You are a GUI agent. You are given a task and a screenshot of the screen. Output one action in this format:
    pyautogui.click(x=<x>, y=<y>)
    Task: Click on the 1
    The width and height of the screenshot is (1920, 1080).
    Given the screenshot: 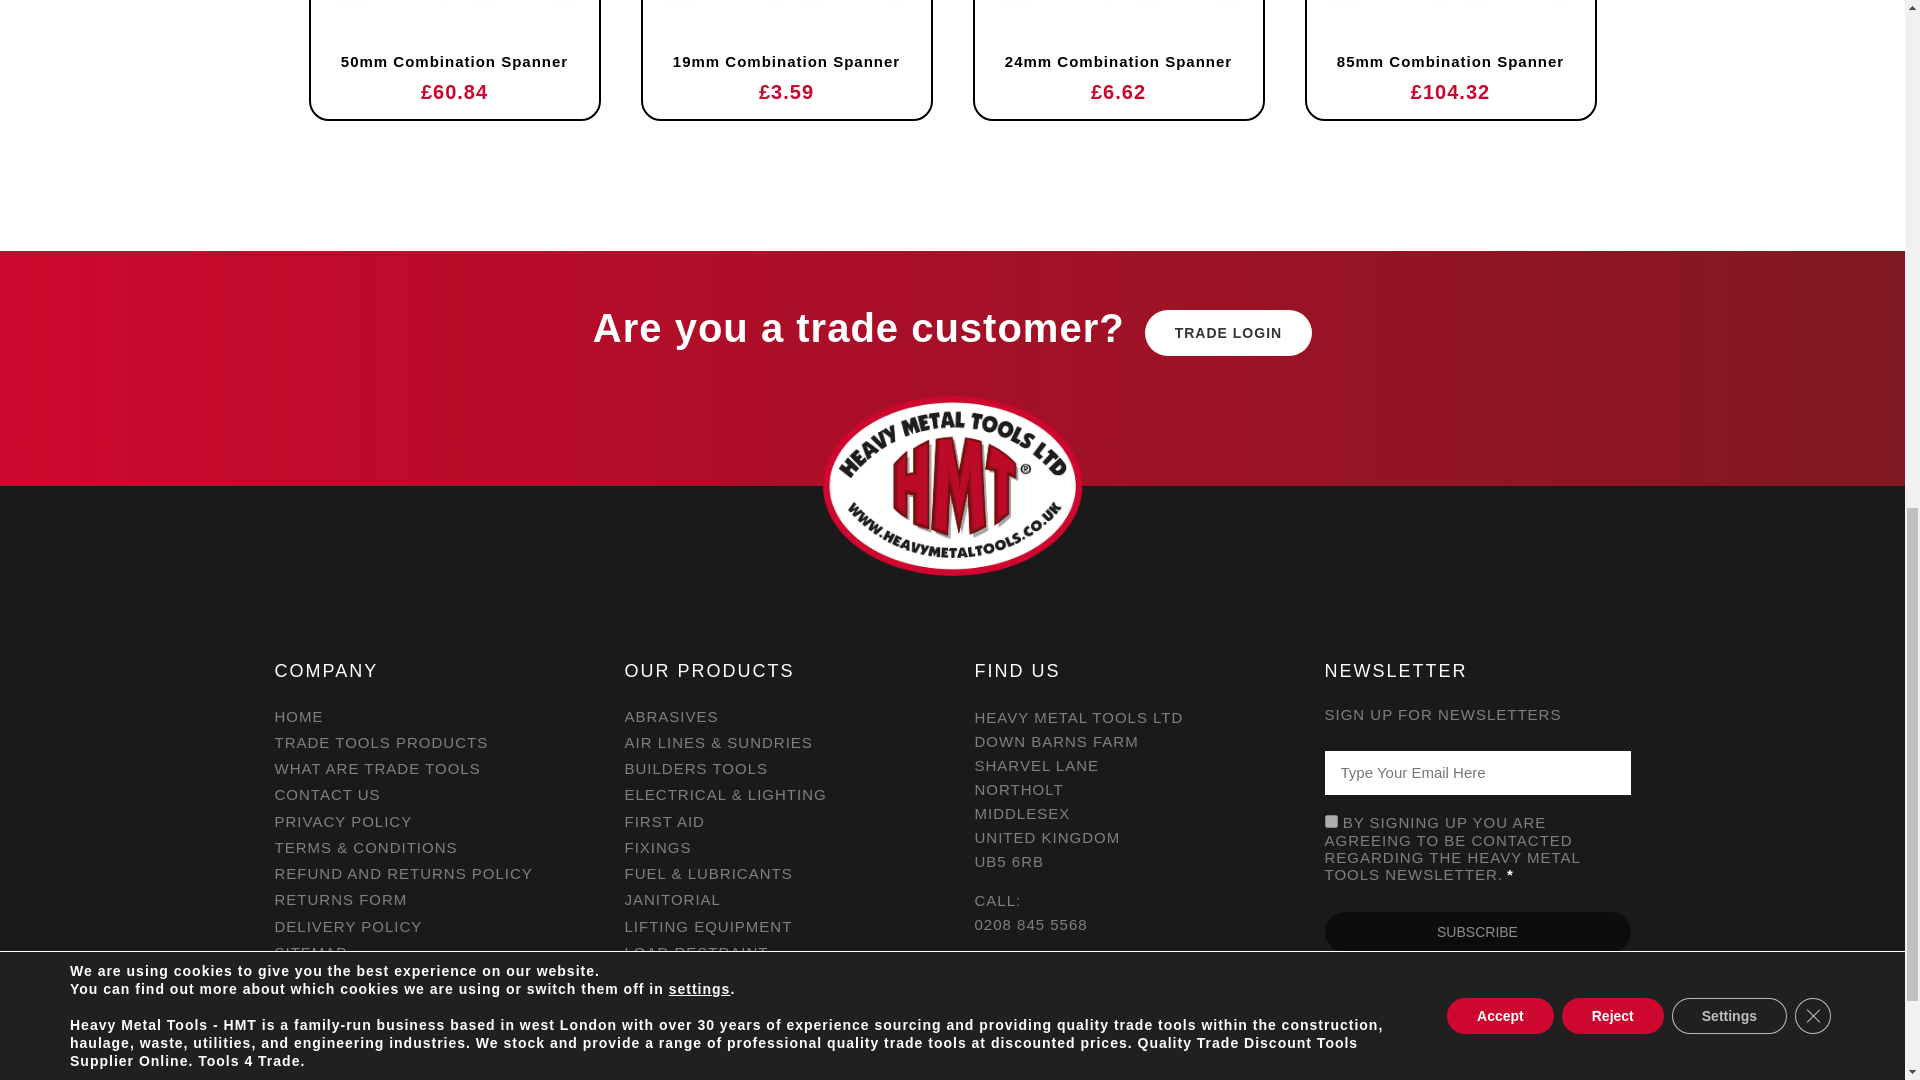 What is the action you would take?
    pyautogui.click(x=1330, y=822)
    